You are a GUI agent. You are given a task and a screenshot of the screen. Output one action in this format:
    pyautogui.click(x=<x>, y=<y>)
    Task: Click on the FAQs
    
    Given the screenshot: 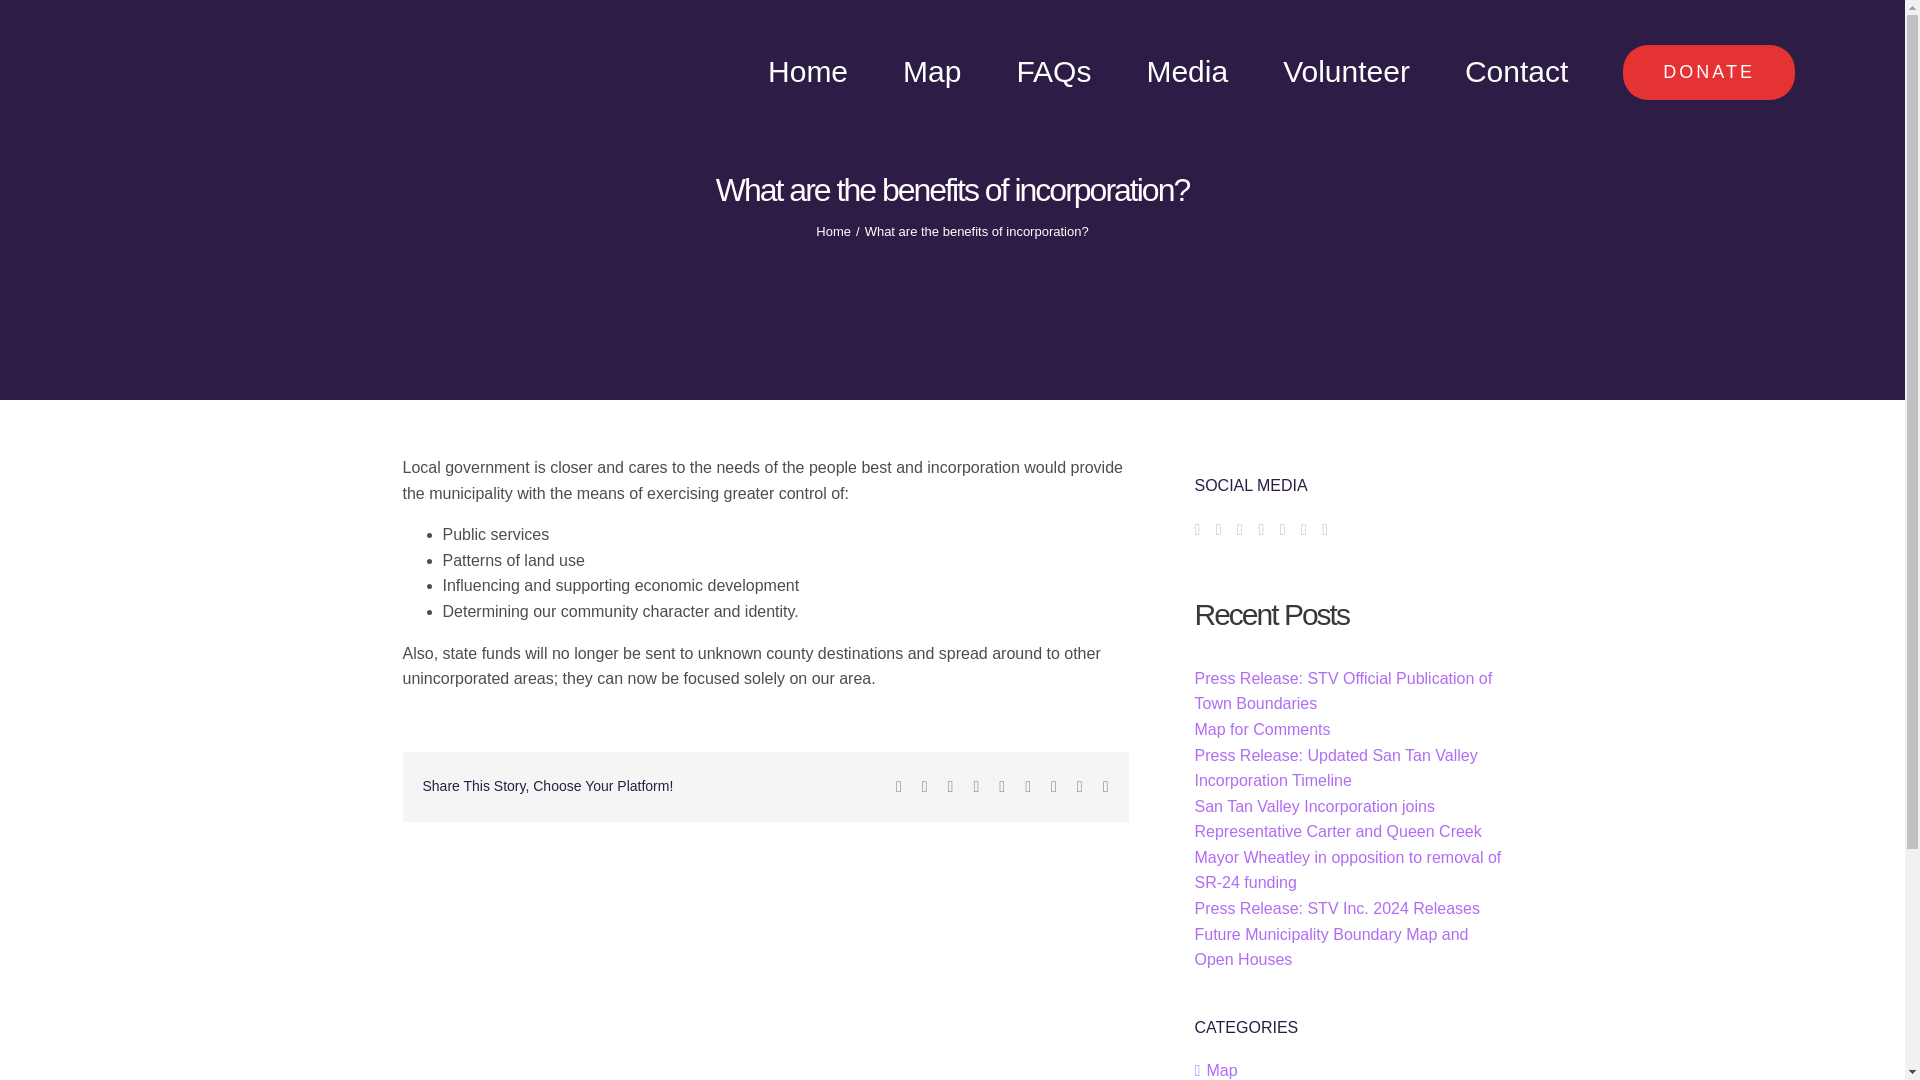 What is the action you would take?
    pyautogui.click(x=1052, y=72)
    